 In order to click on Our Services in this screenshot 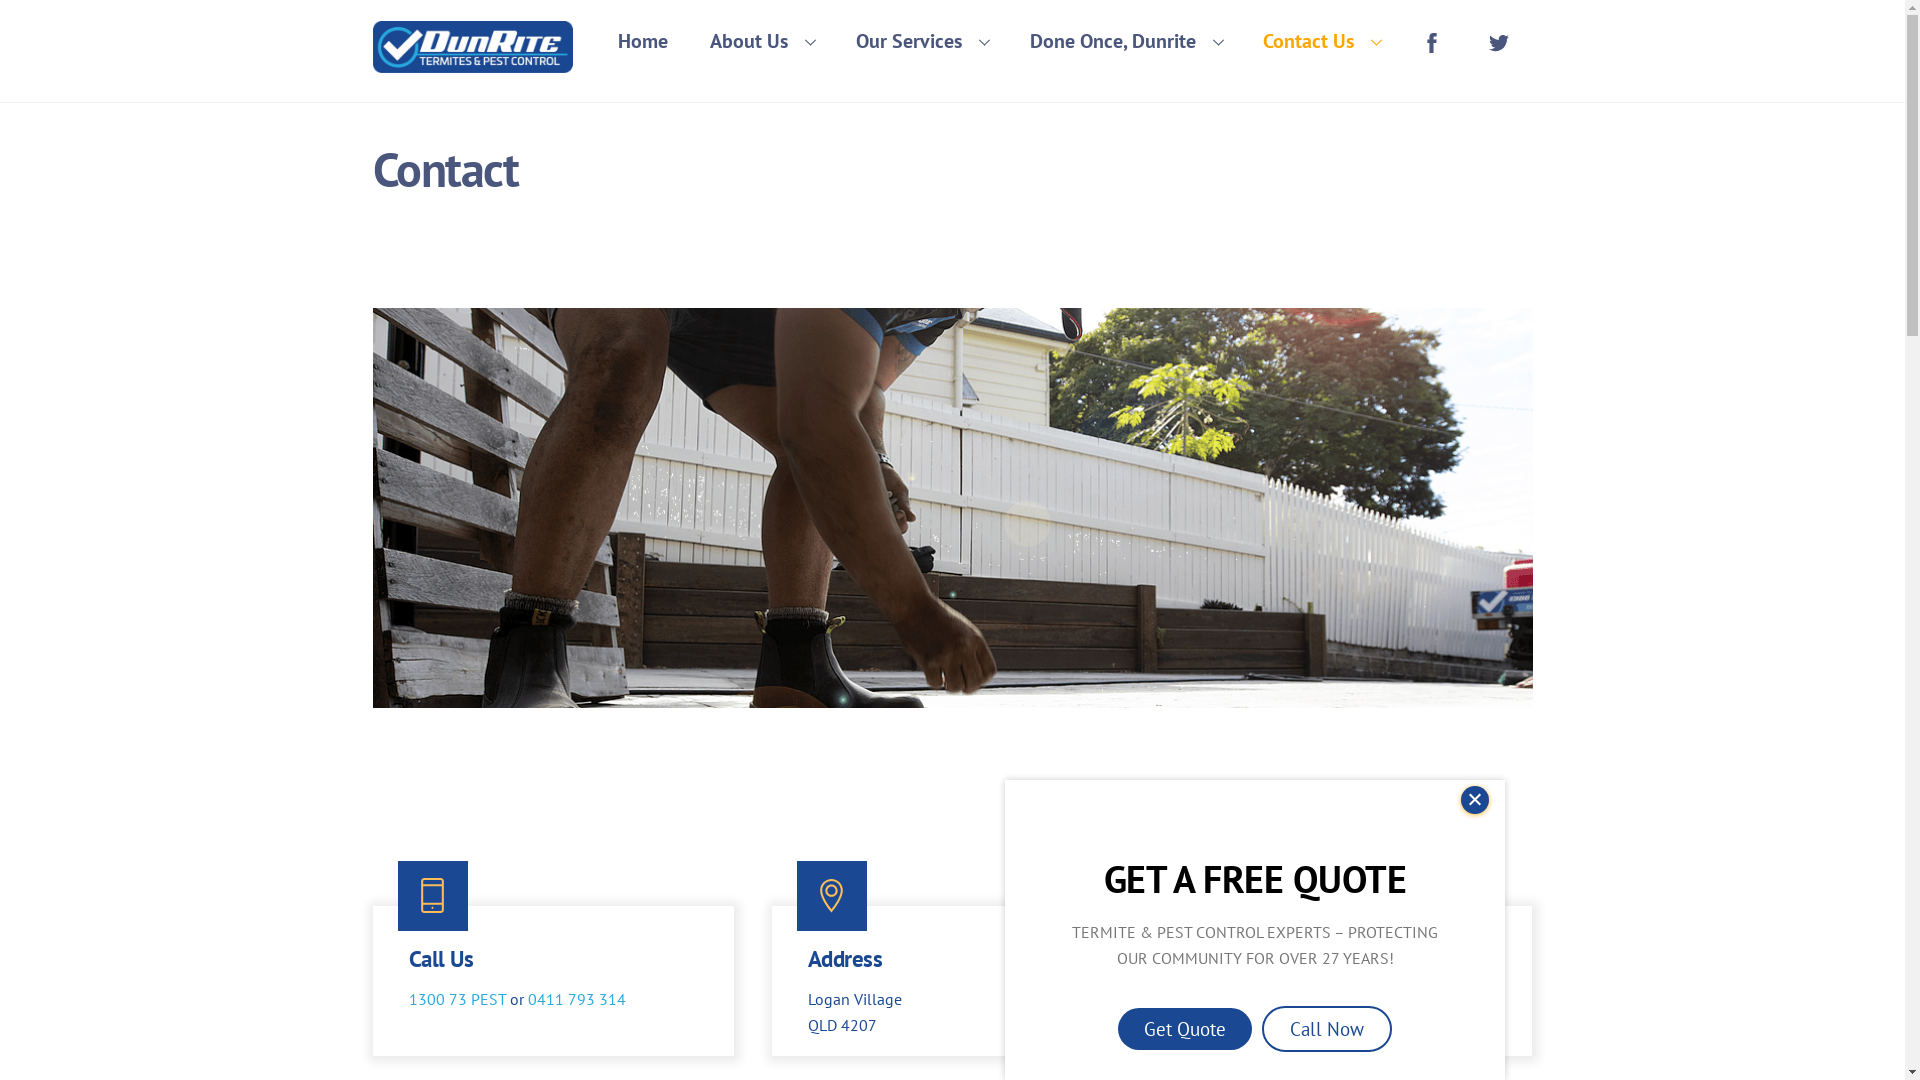, I will do `click(922, 41)`.